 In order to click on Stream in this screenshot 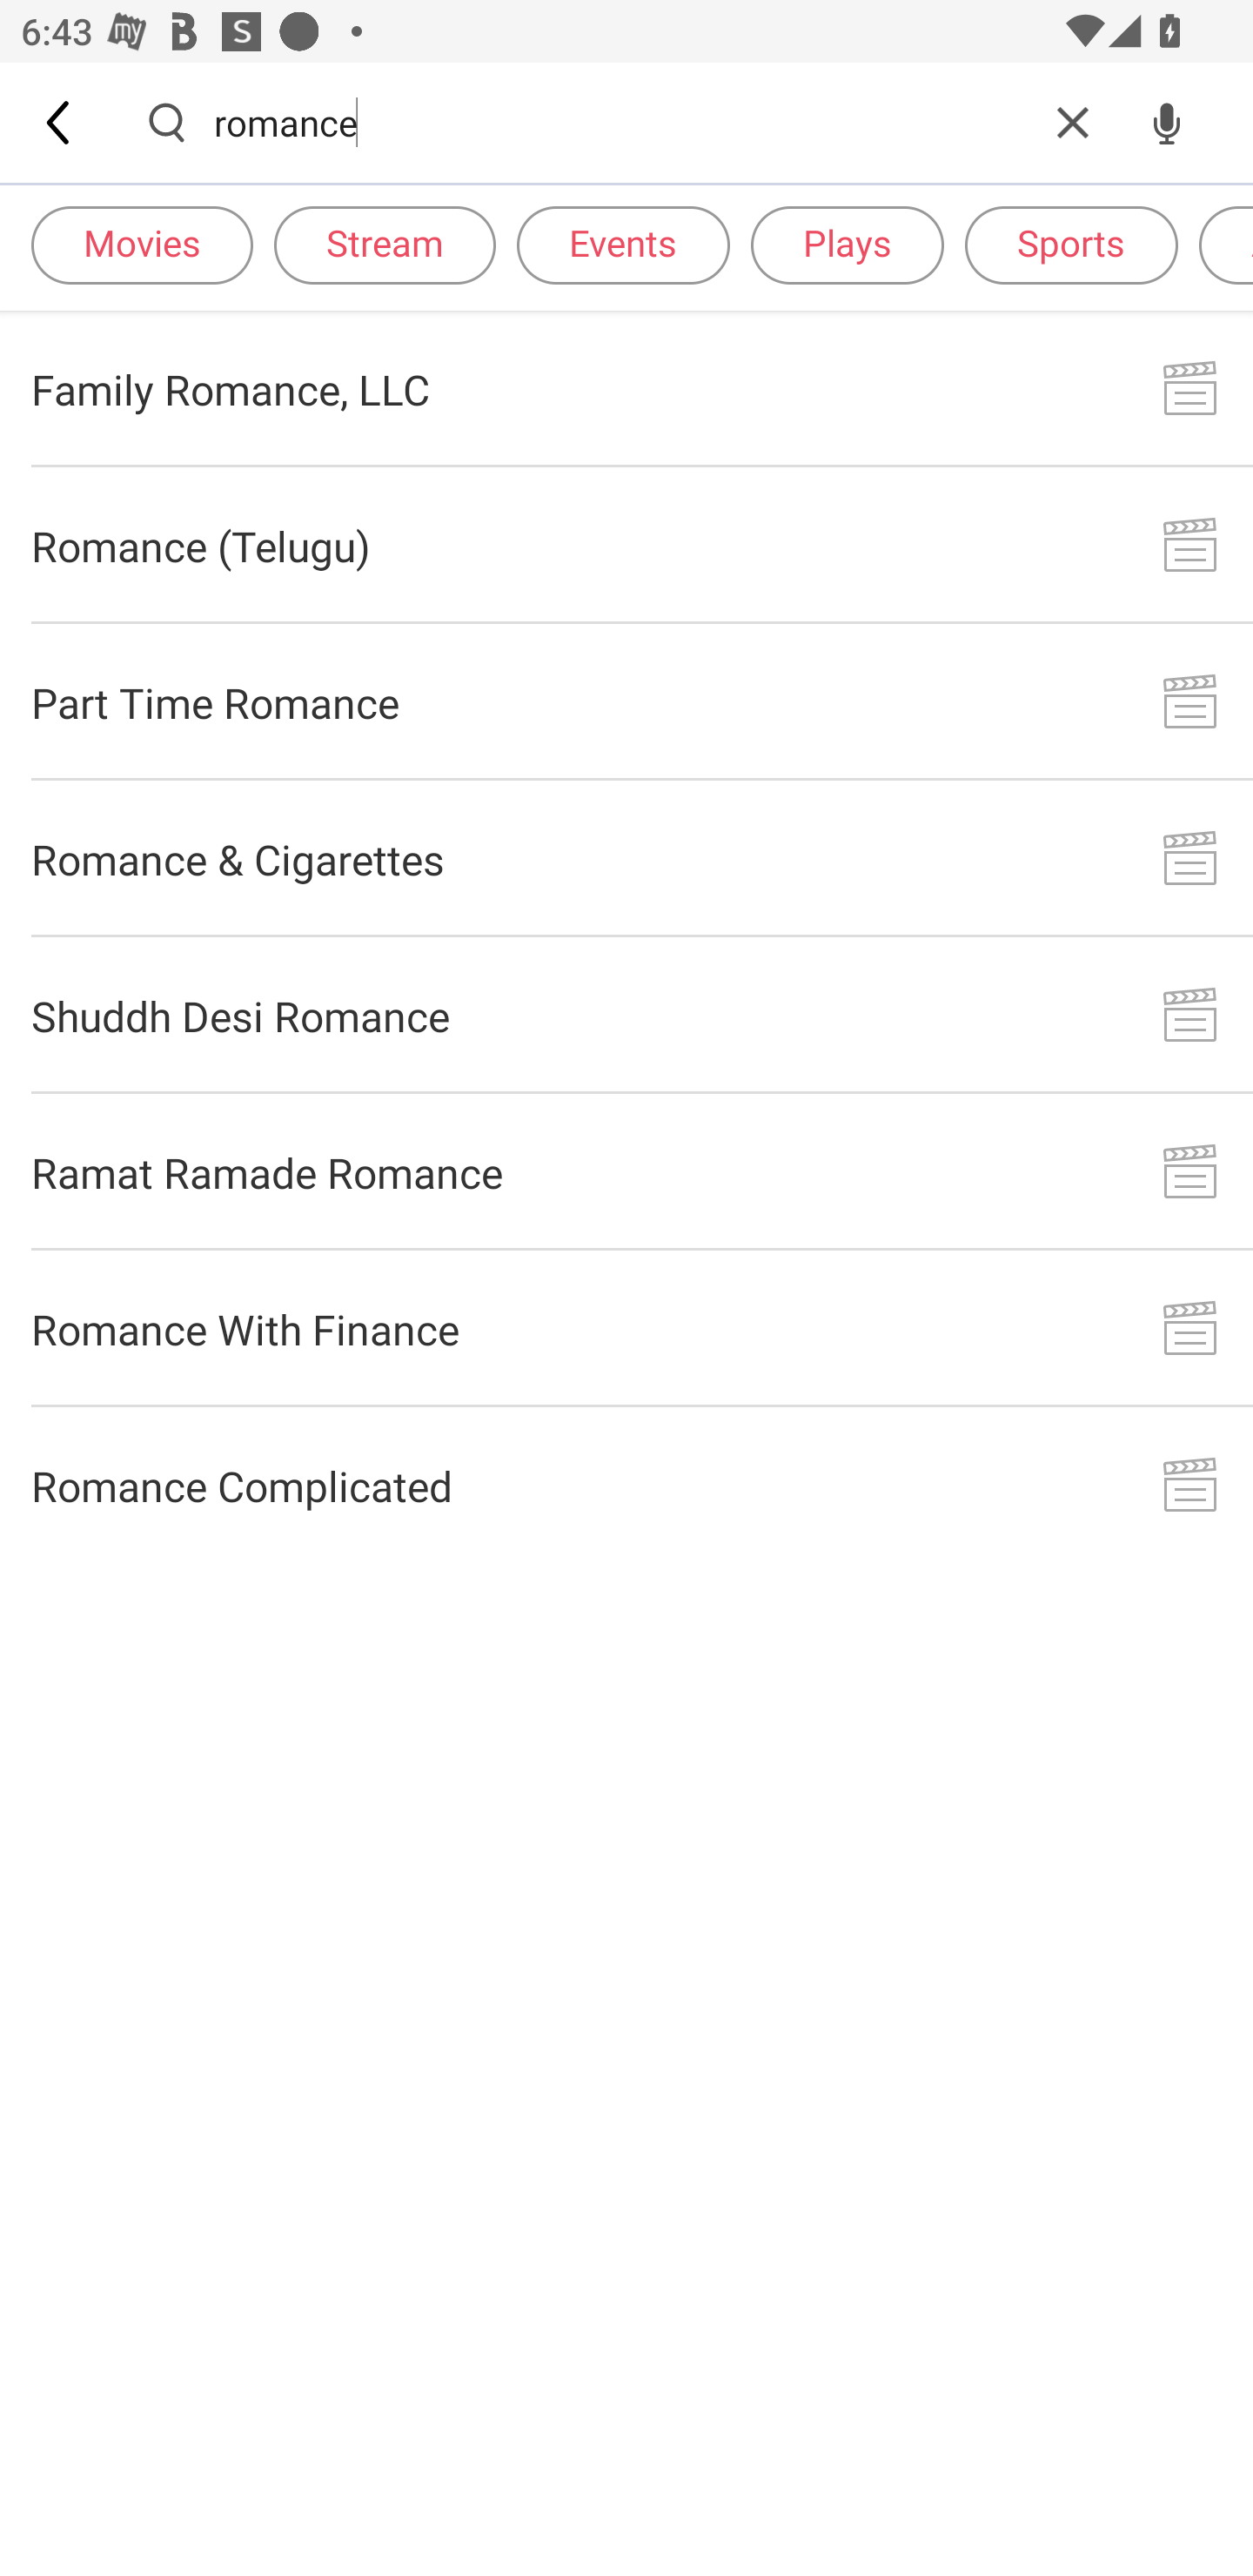, I will do `click(385, 244)`.